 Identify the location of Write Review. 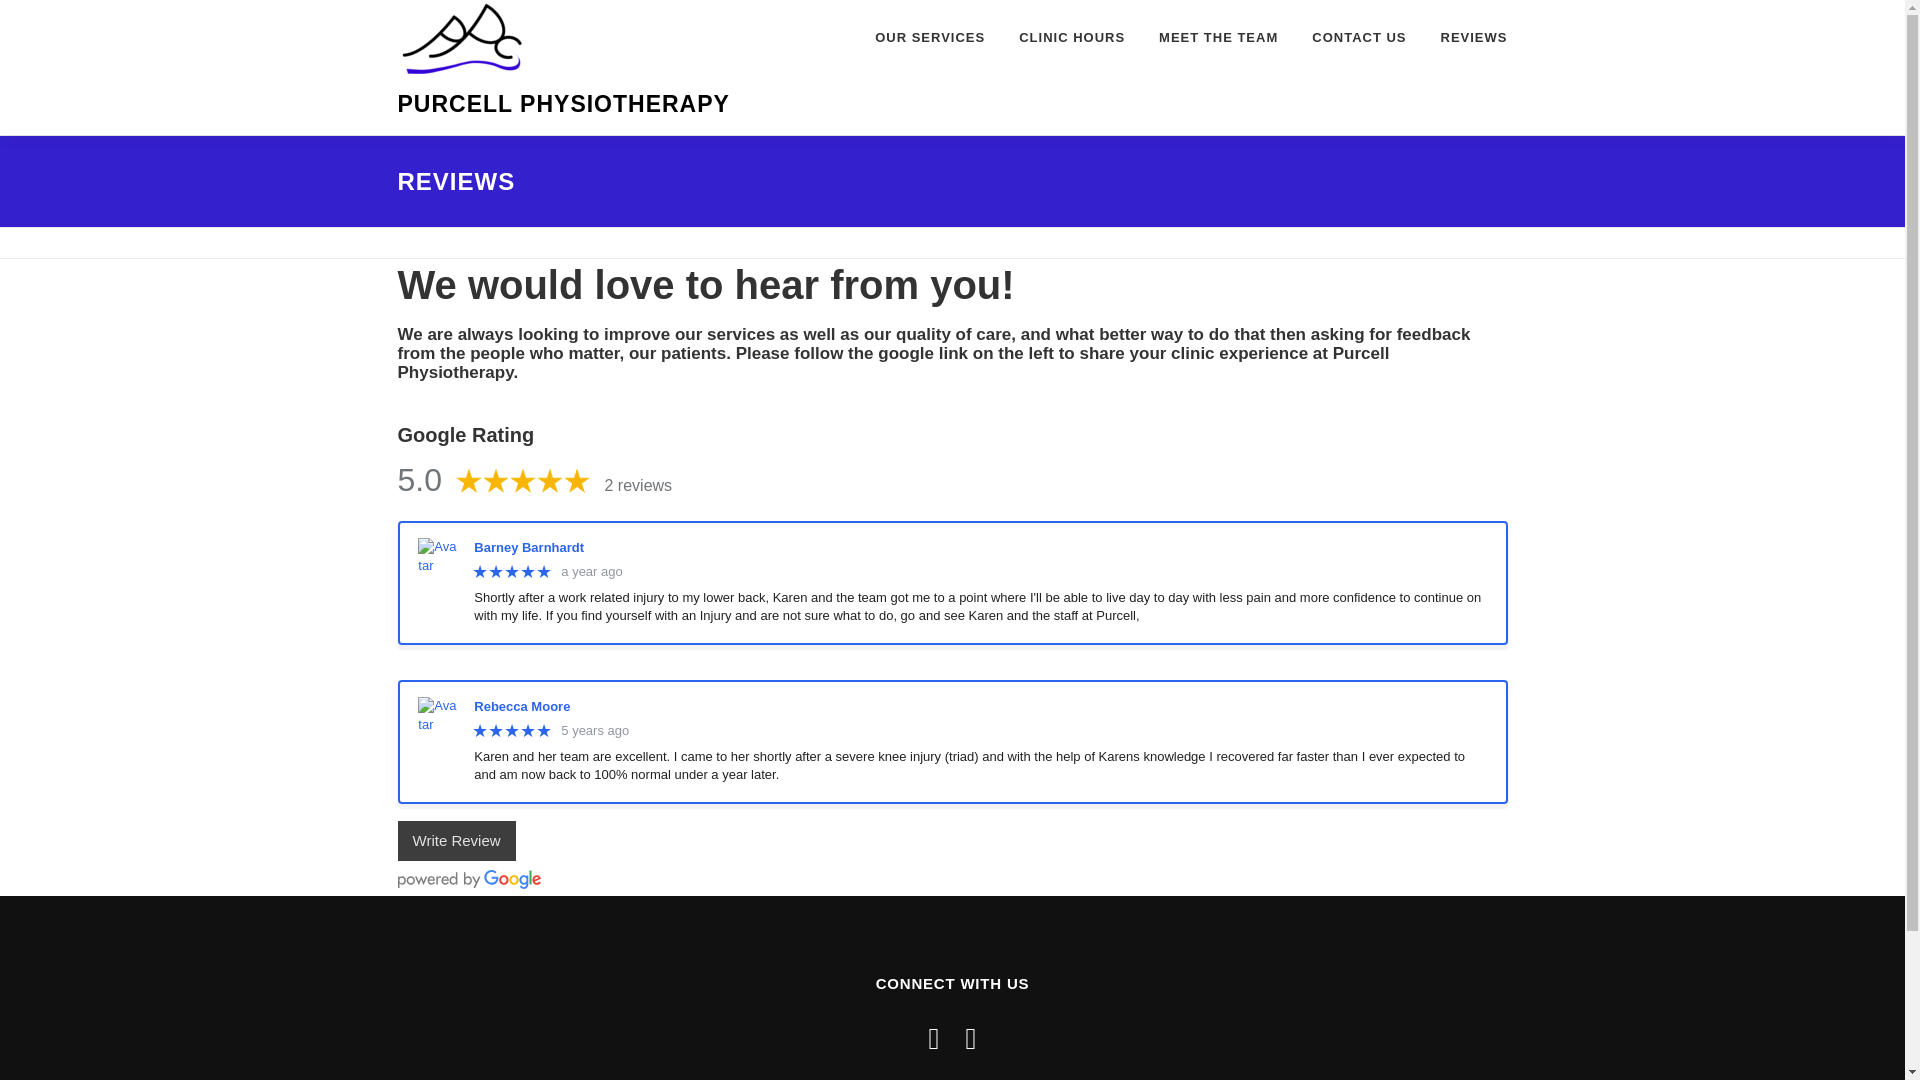
(456, 840).